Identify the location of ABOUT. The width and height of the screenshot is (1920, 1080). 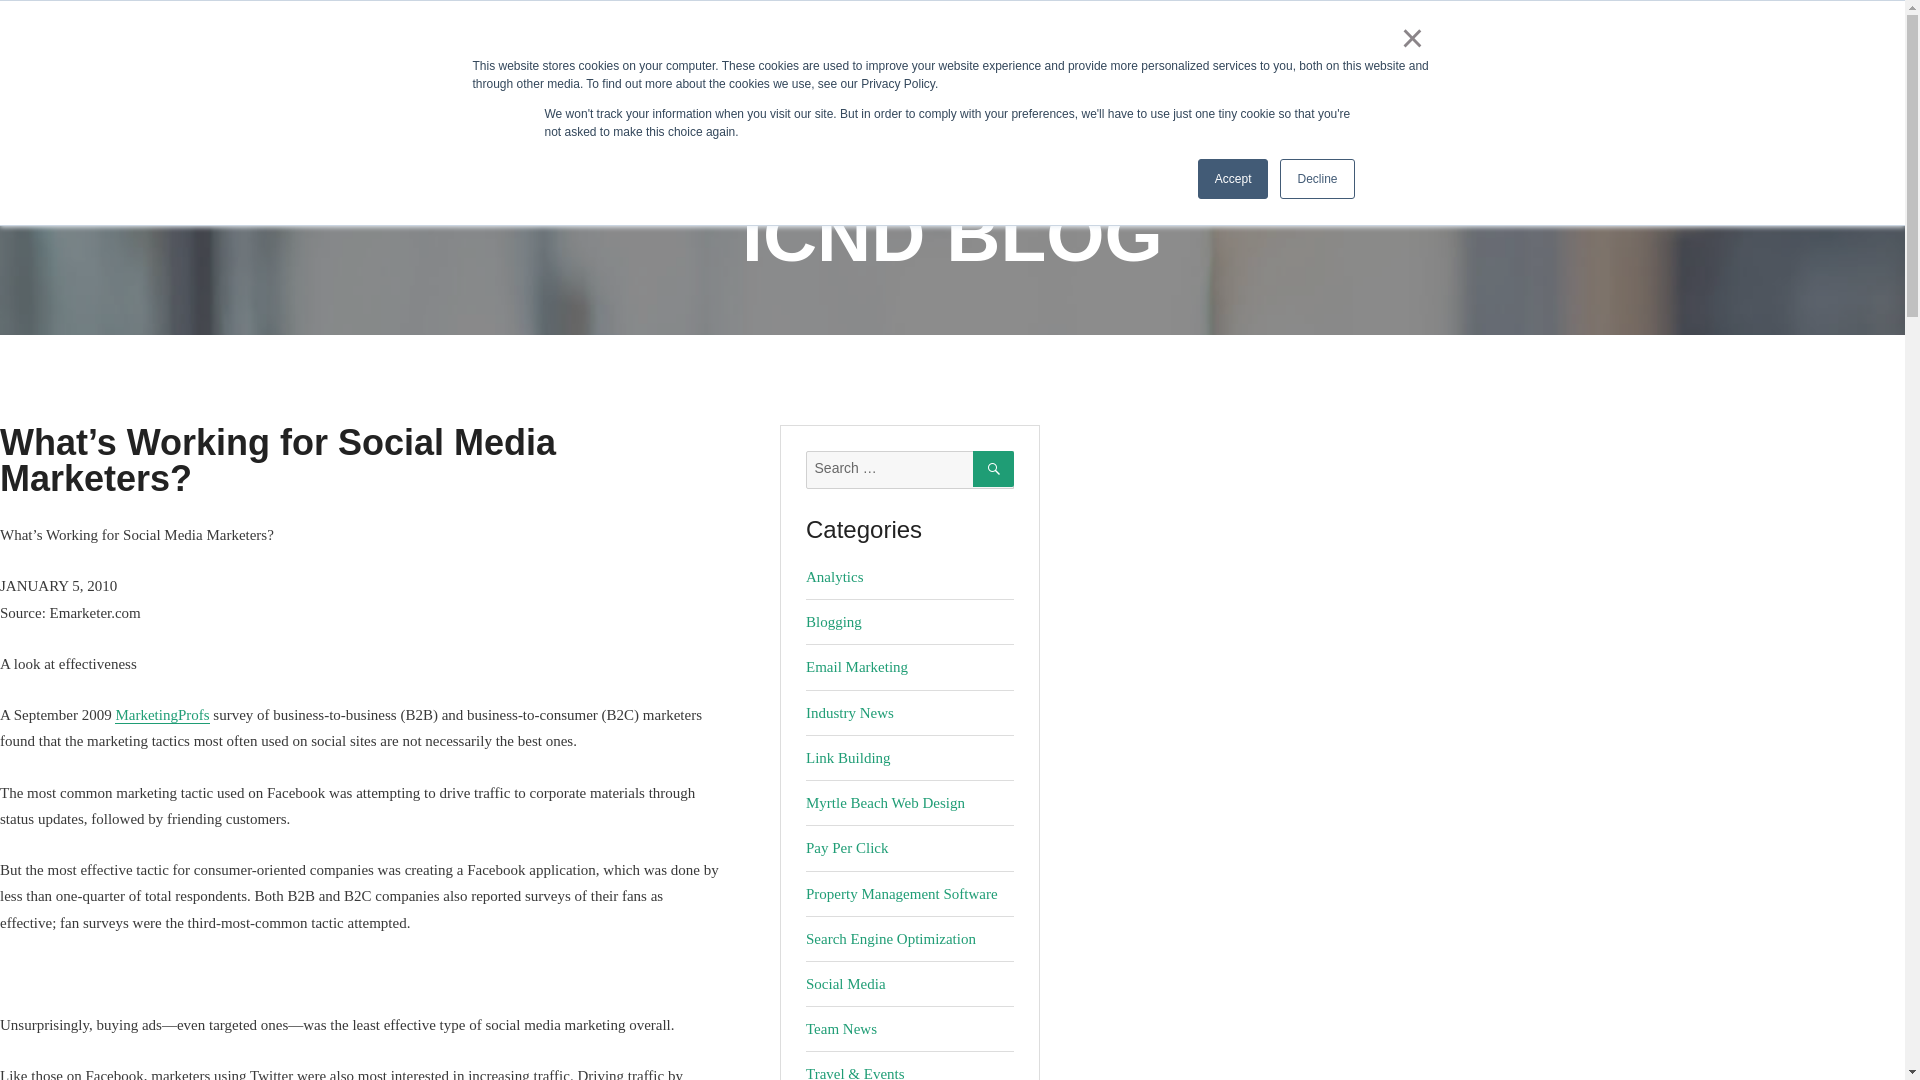
(968, 93).